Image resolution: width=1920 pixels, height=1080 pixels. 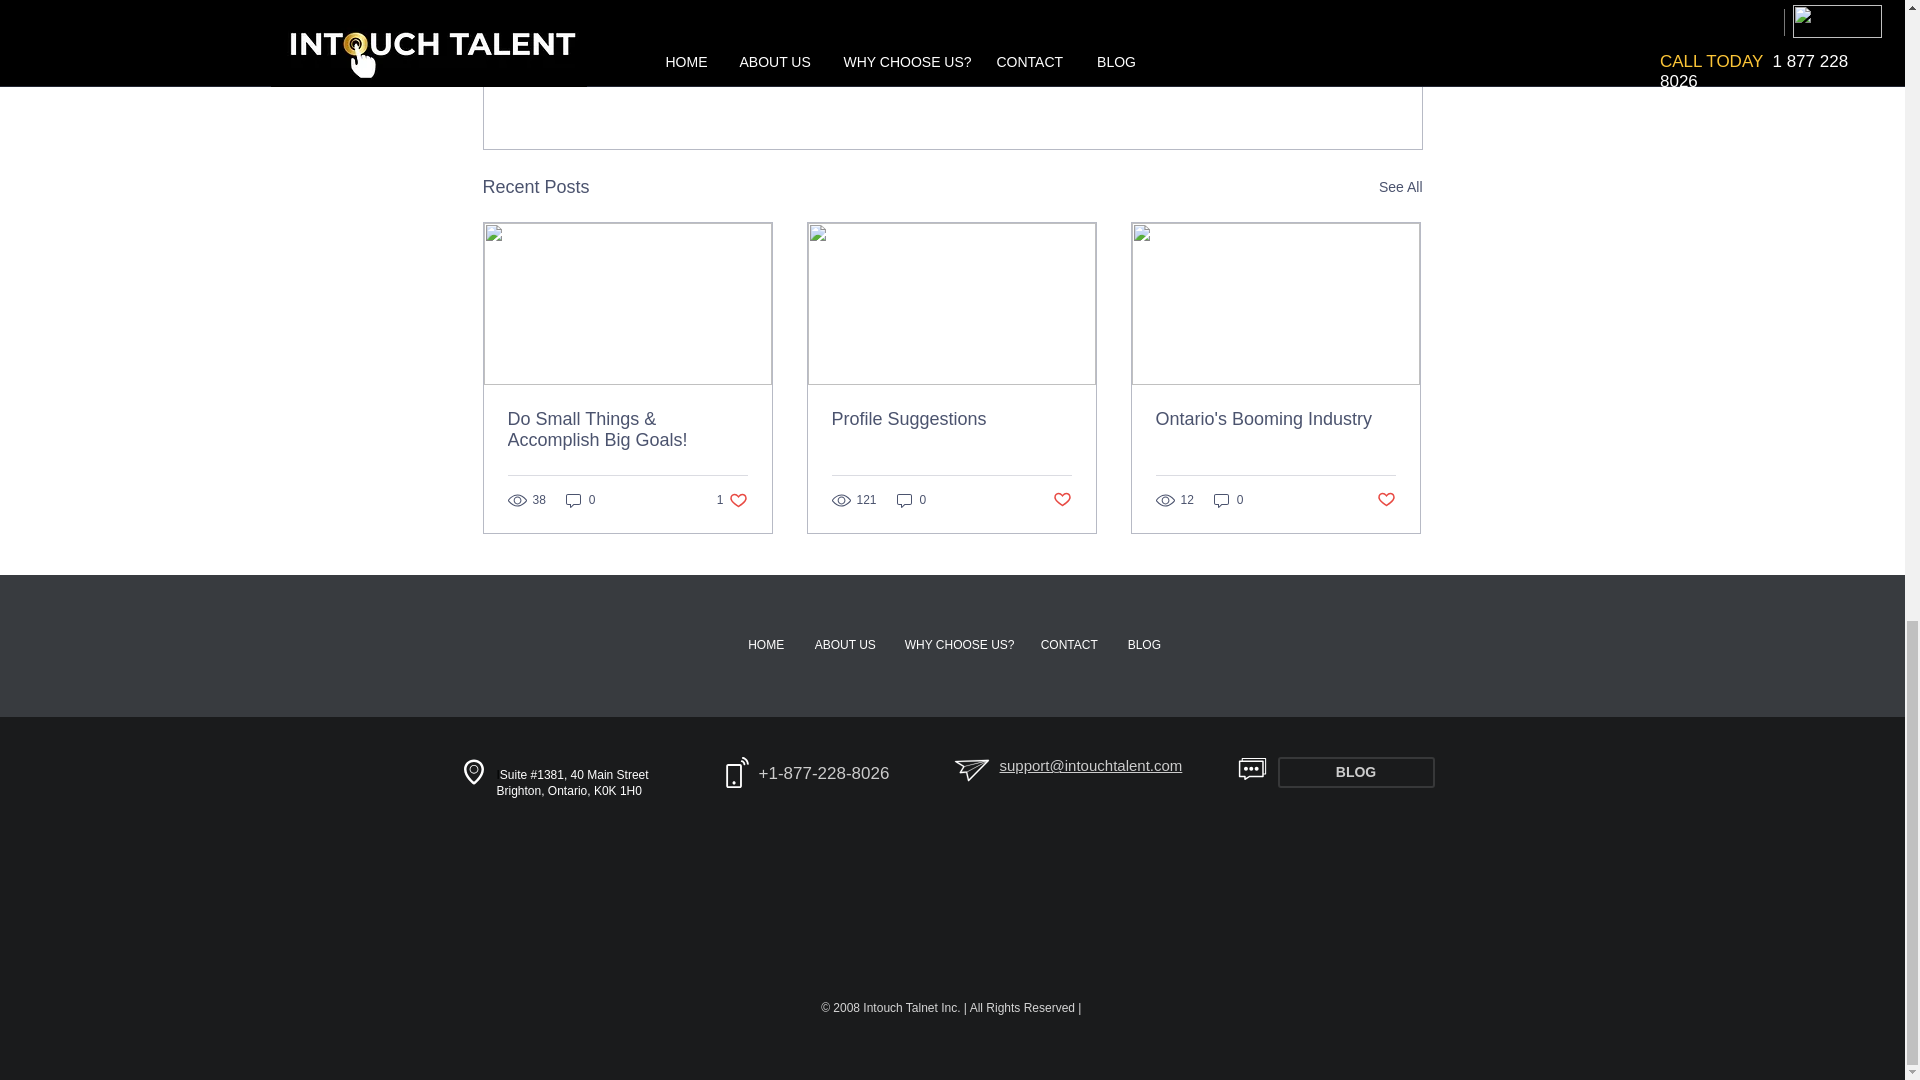 What do you see at coordinates (1356, 772) in the screenshot?
I see `Profile Suggestions` at bounding box center [1356, 772].